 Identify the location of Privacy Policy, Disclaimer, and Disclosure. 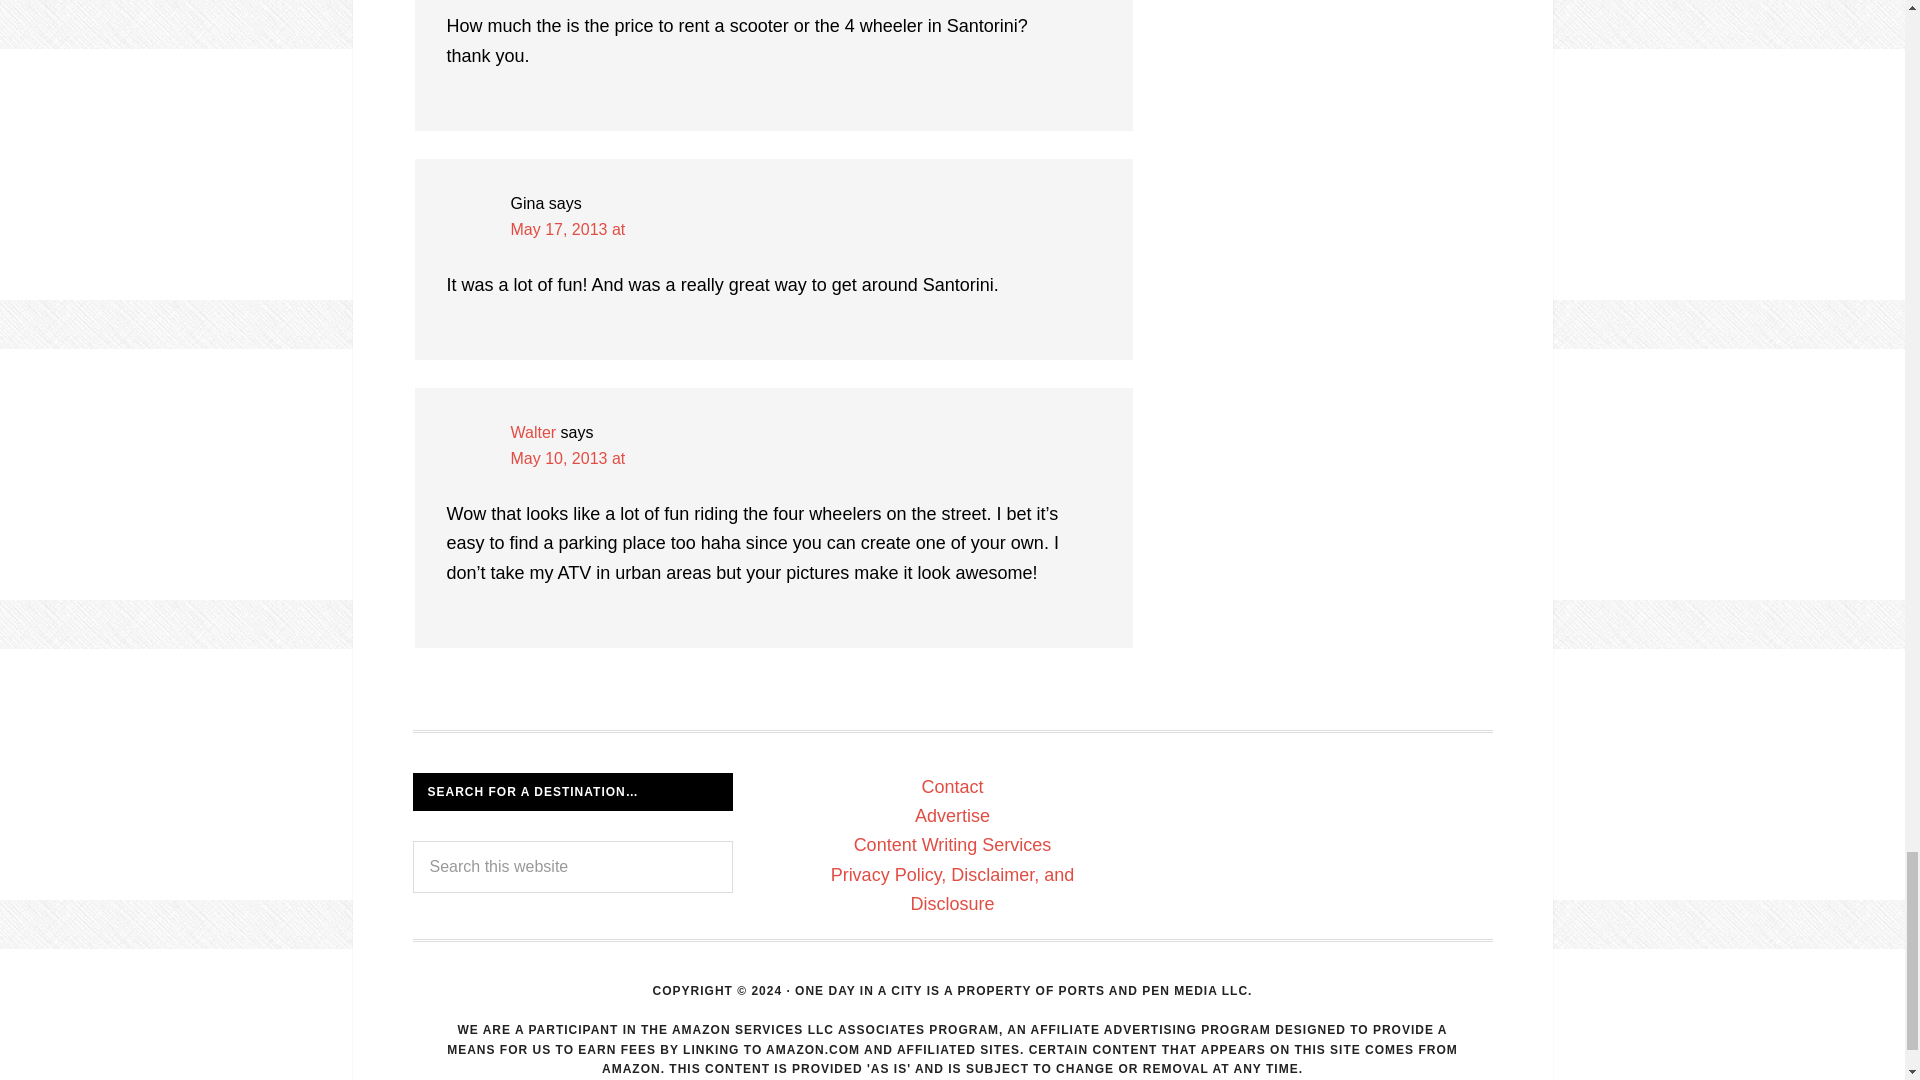
(953, 889).